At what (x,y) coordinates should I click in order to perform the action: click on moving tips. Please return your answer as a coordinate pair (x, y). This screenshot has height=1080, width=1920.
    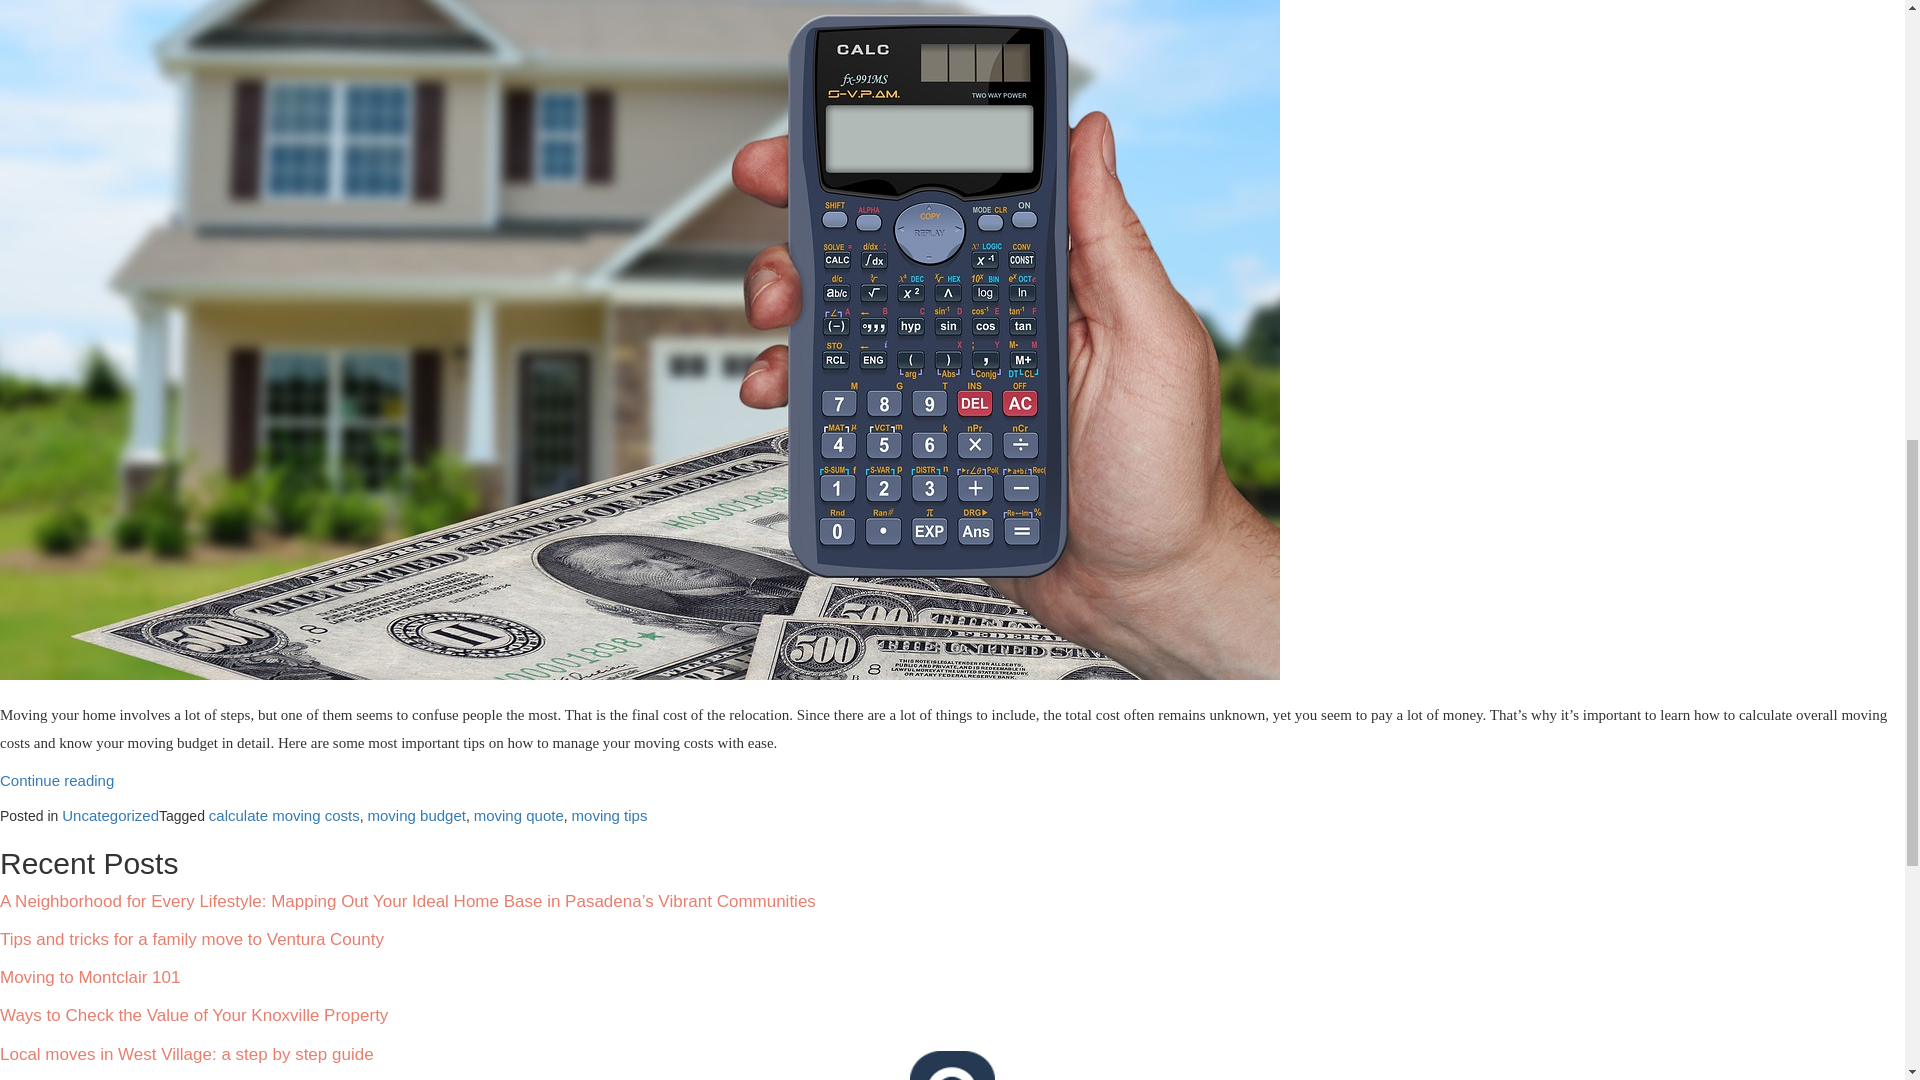
    Looking at the image, I should click on (610, 815).